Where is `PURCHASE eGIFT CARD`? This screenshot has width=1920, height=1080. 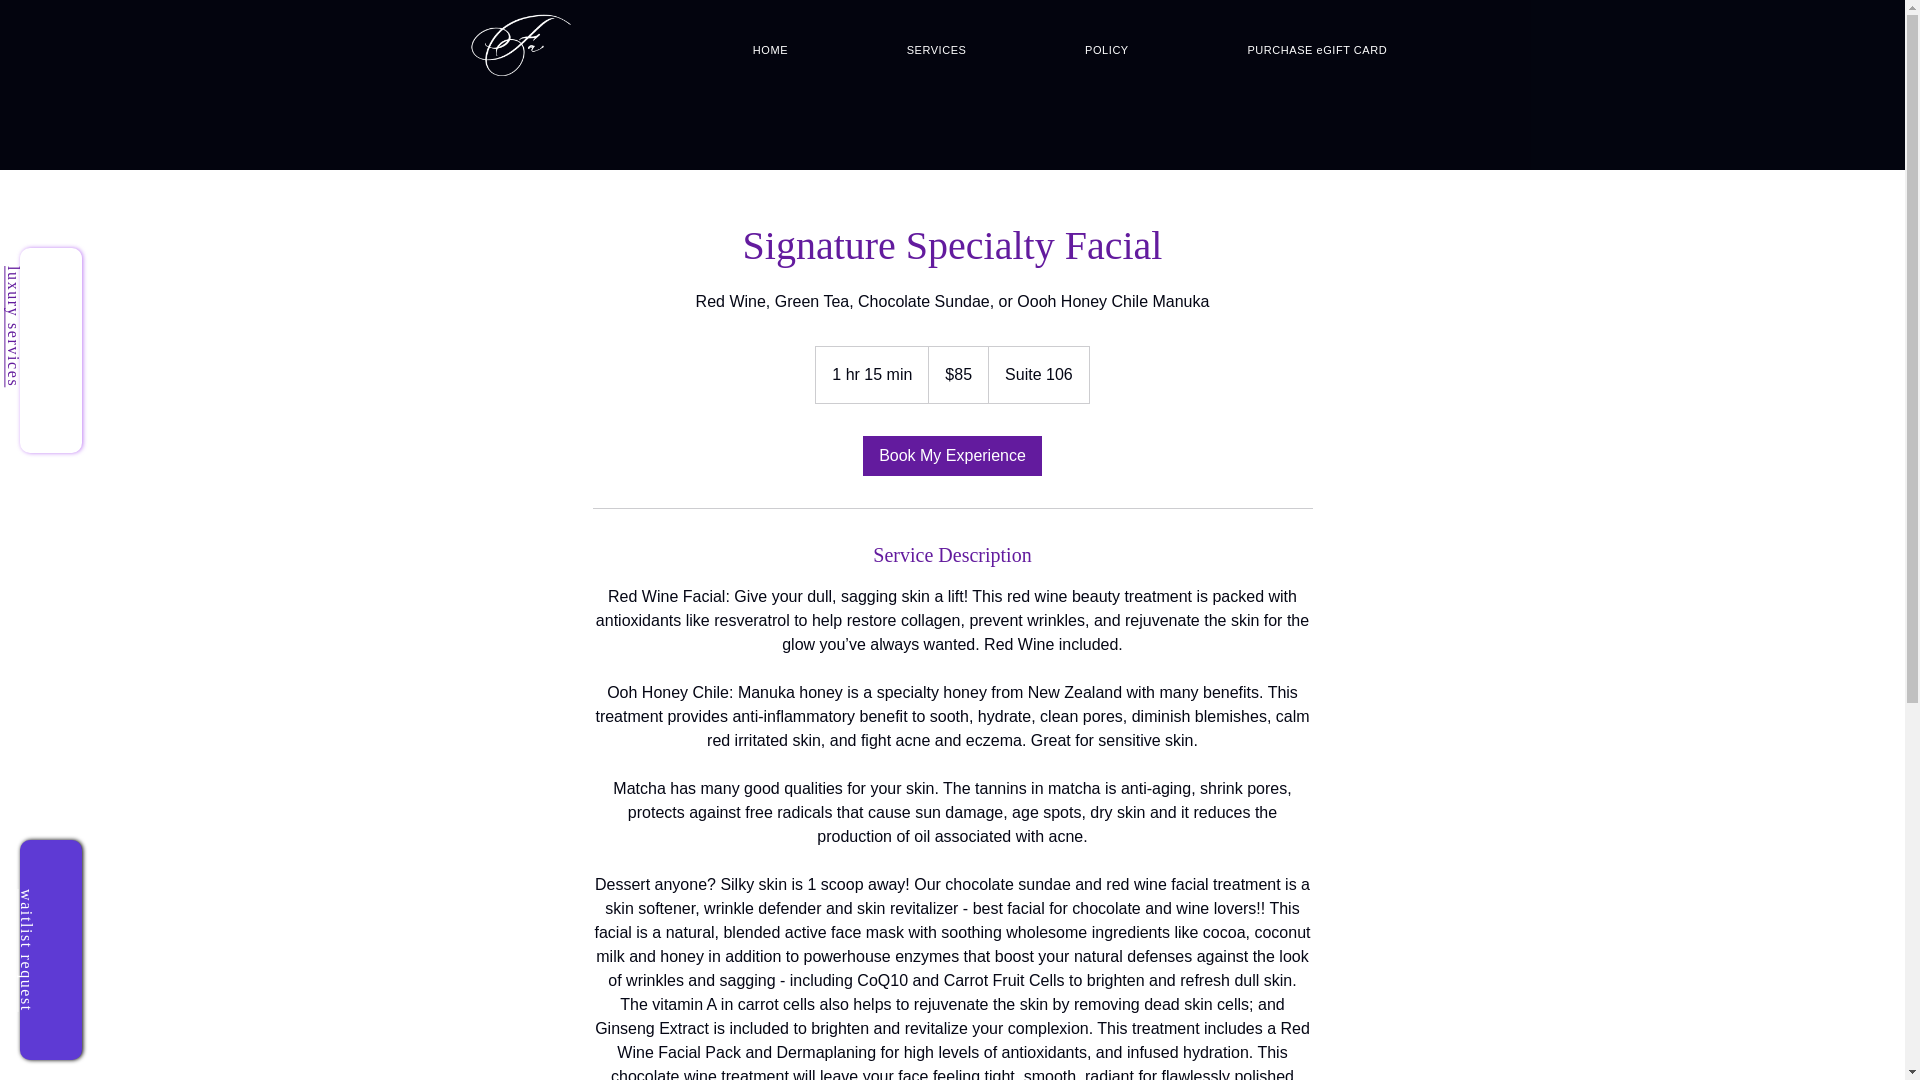 PURCHASE eGIFT CARD is located at coordinates (1316, 49).